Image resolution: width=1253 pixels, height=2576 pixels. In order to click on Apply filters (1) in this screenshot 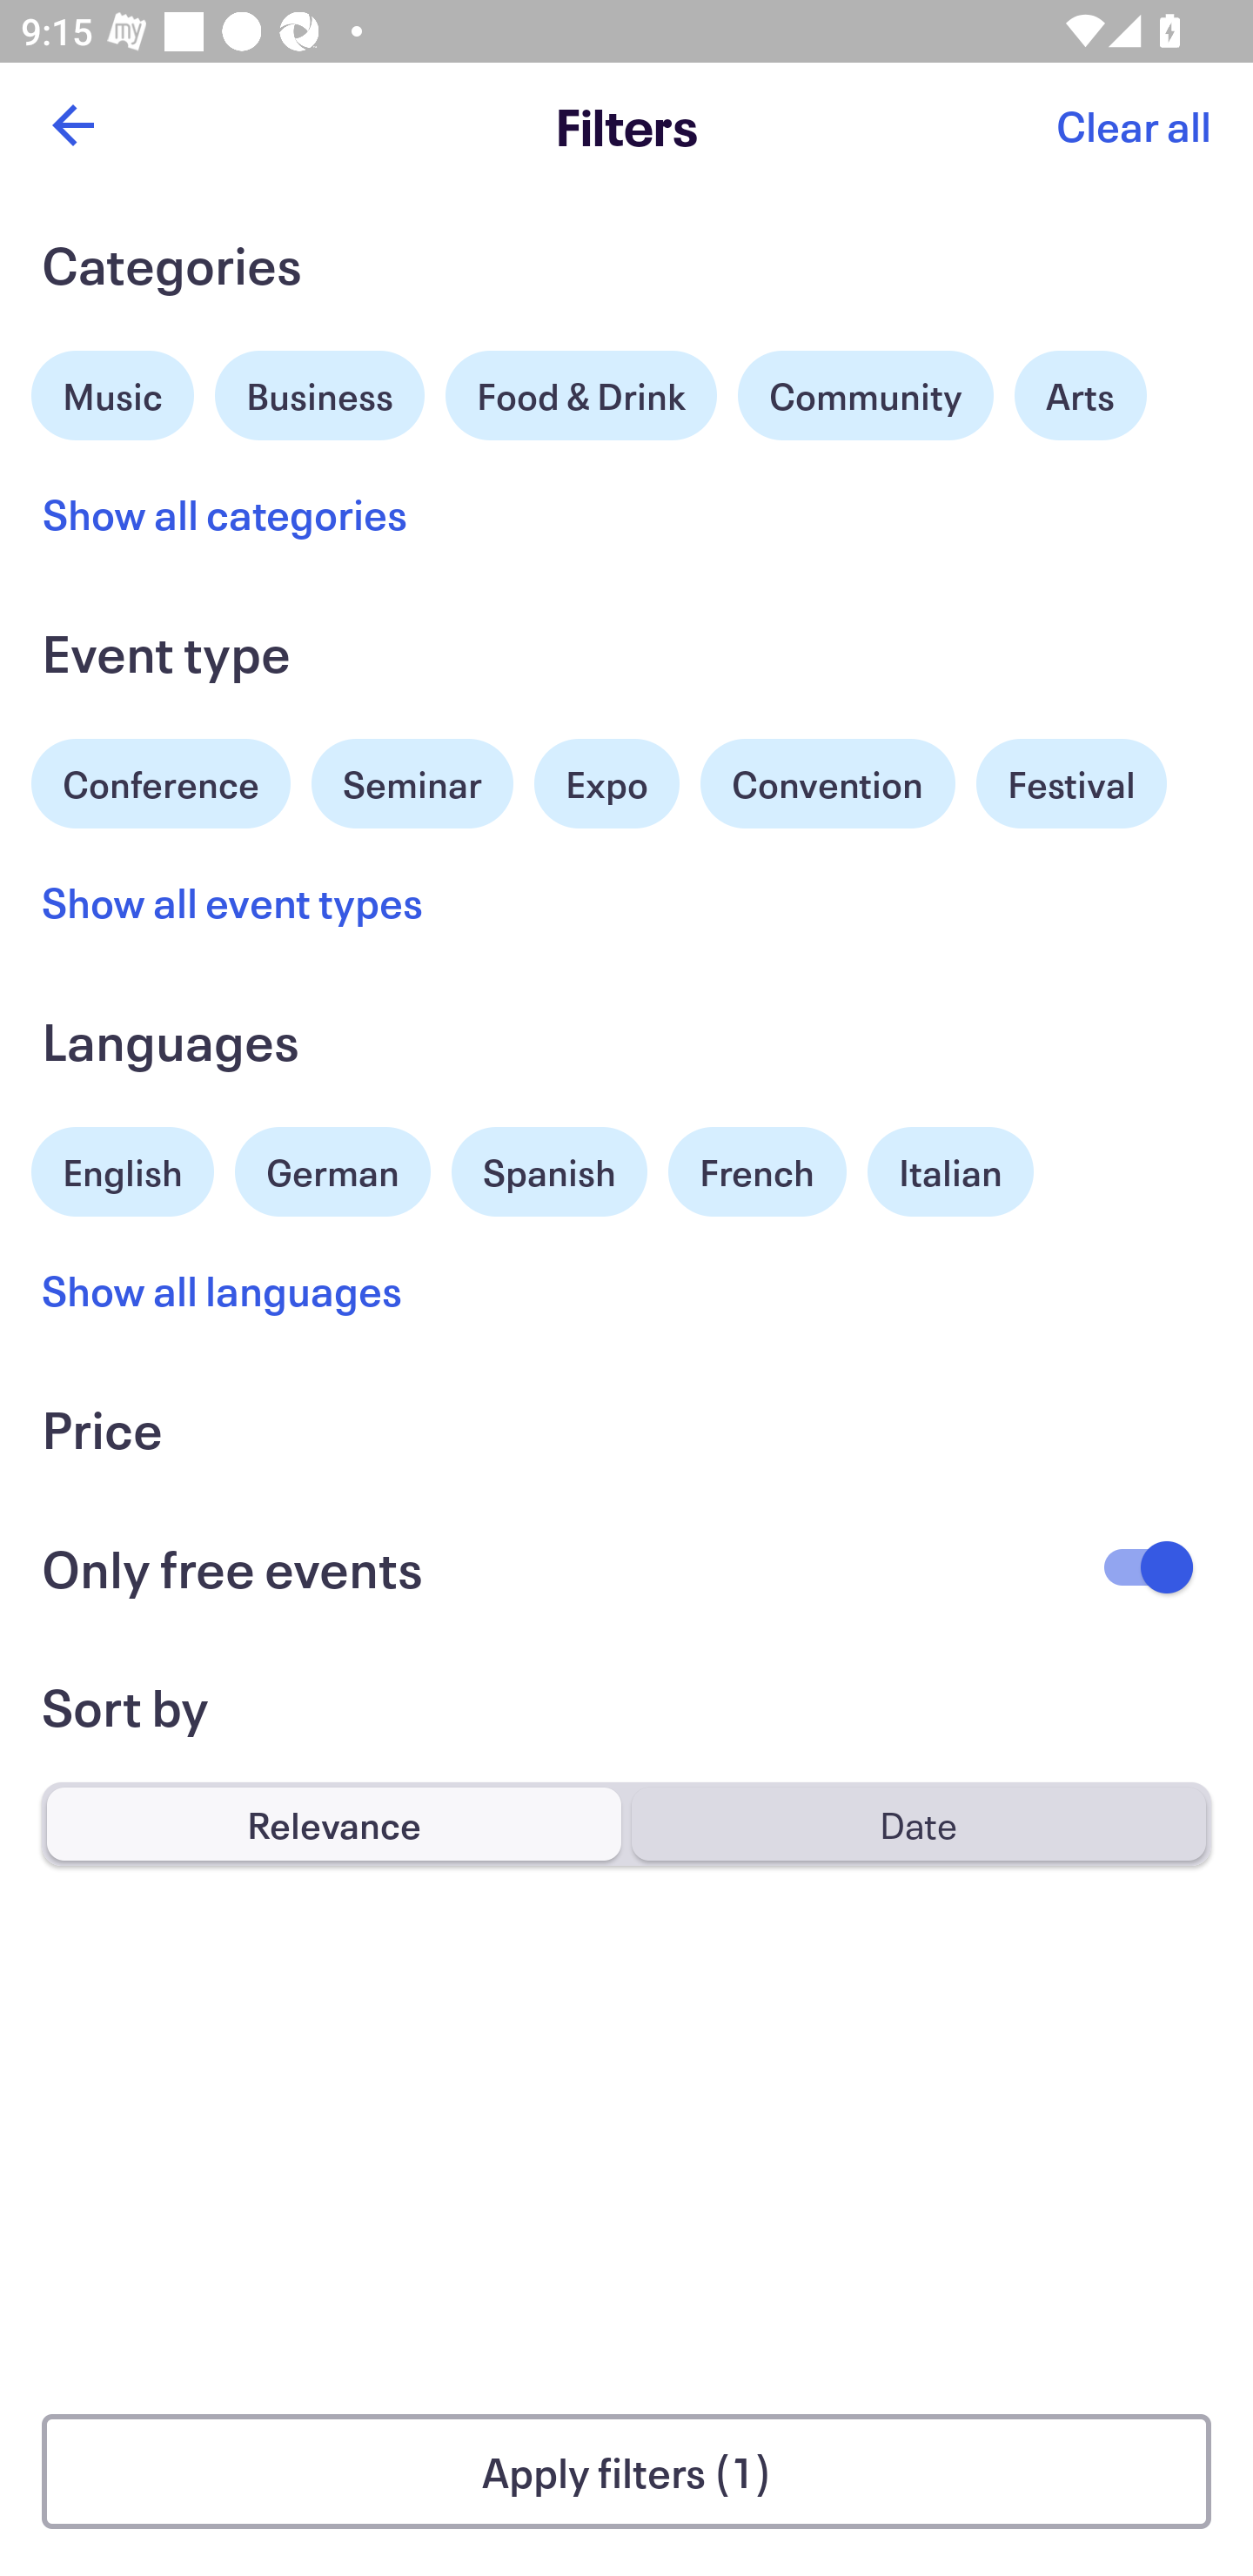, I will do `click(626, 2472)`.